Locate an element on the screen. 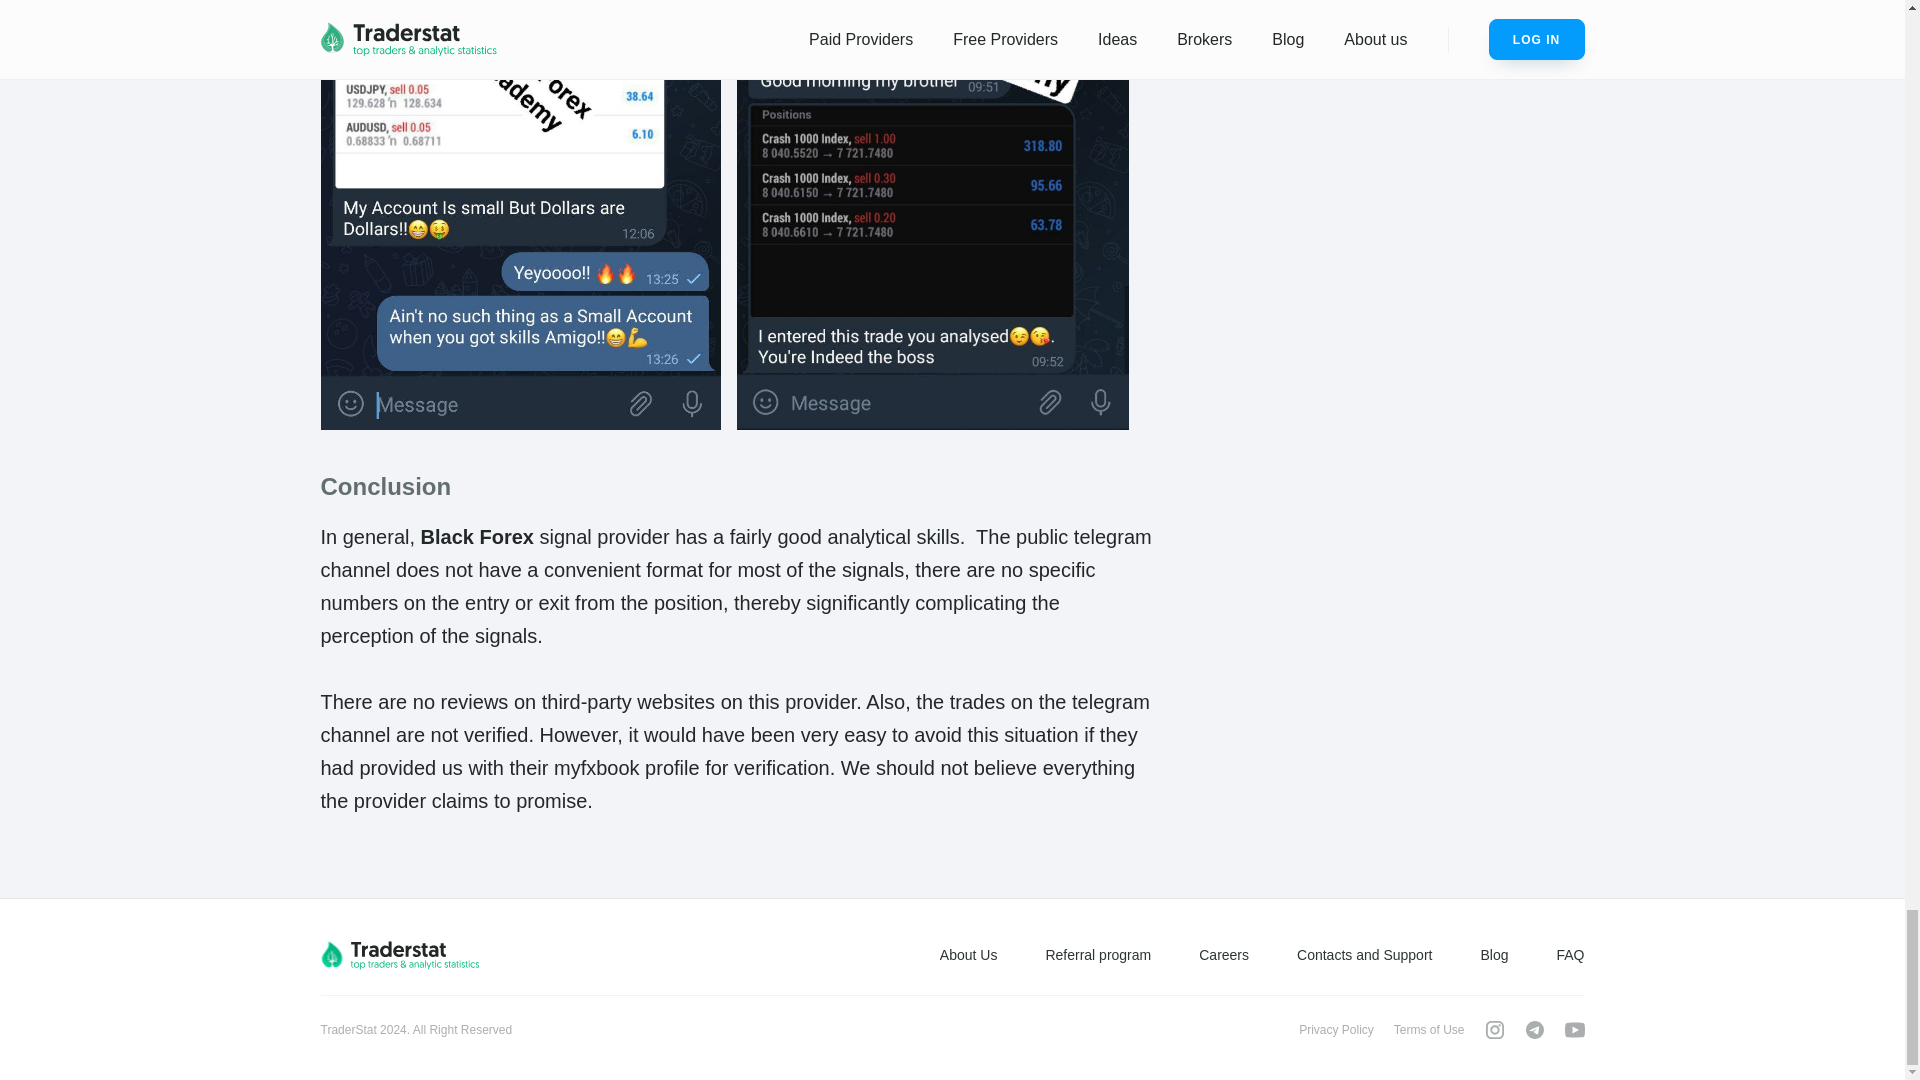 This screenshot has height=1080, width=1920. Referral program is located at coordinates (1097, 955).